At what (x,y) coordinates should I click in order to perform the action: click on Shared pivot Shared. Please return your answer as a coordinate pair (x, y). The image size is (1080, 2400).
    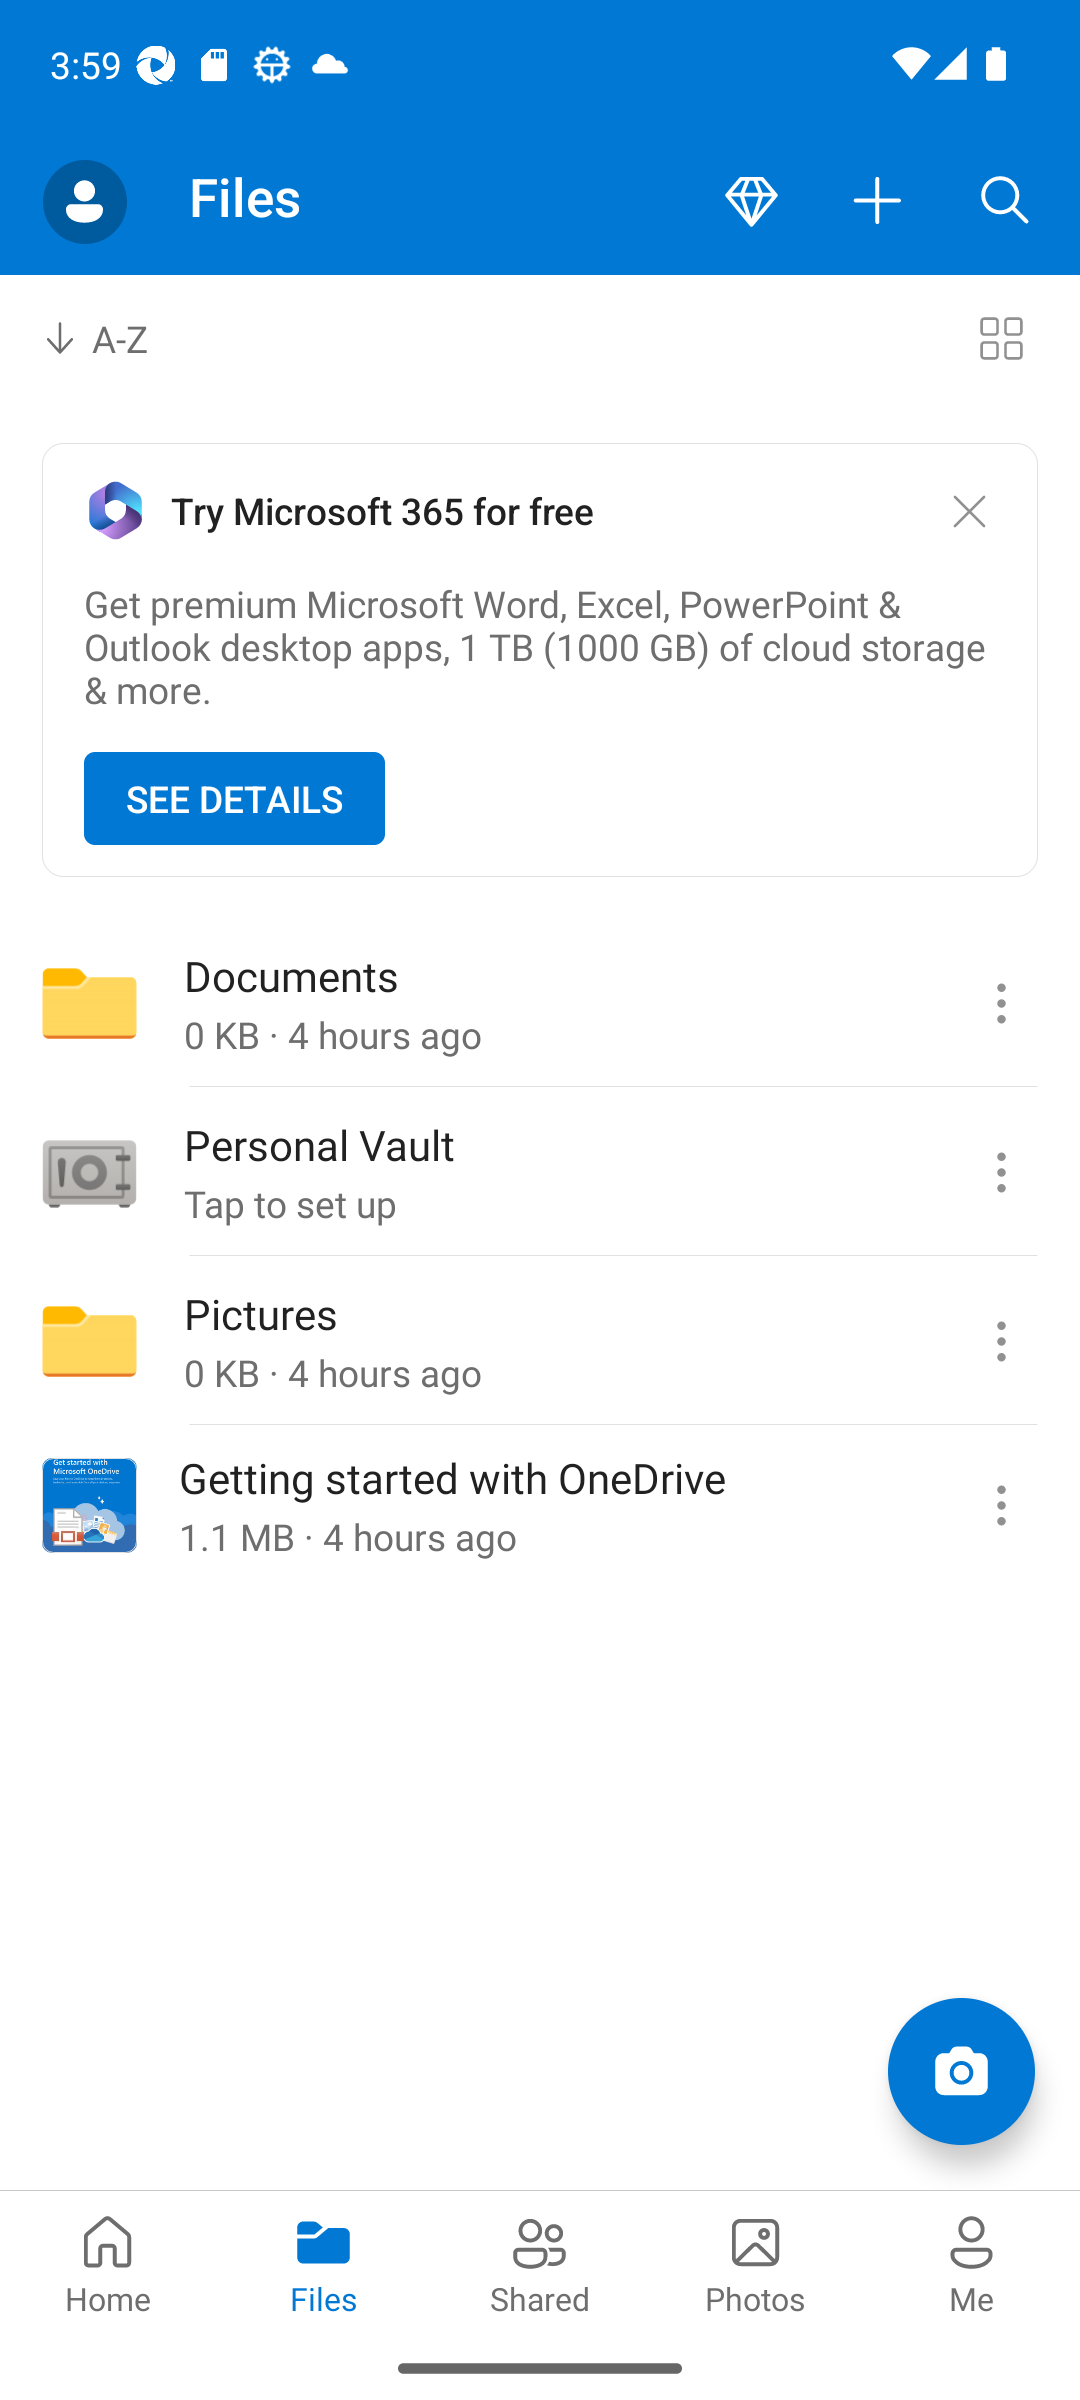
    Looking at the image, I should click on (540, 2262).